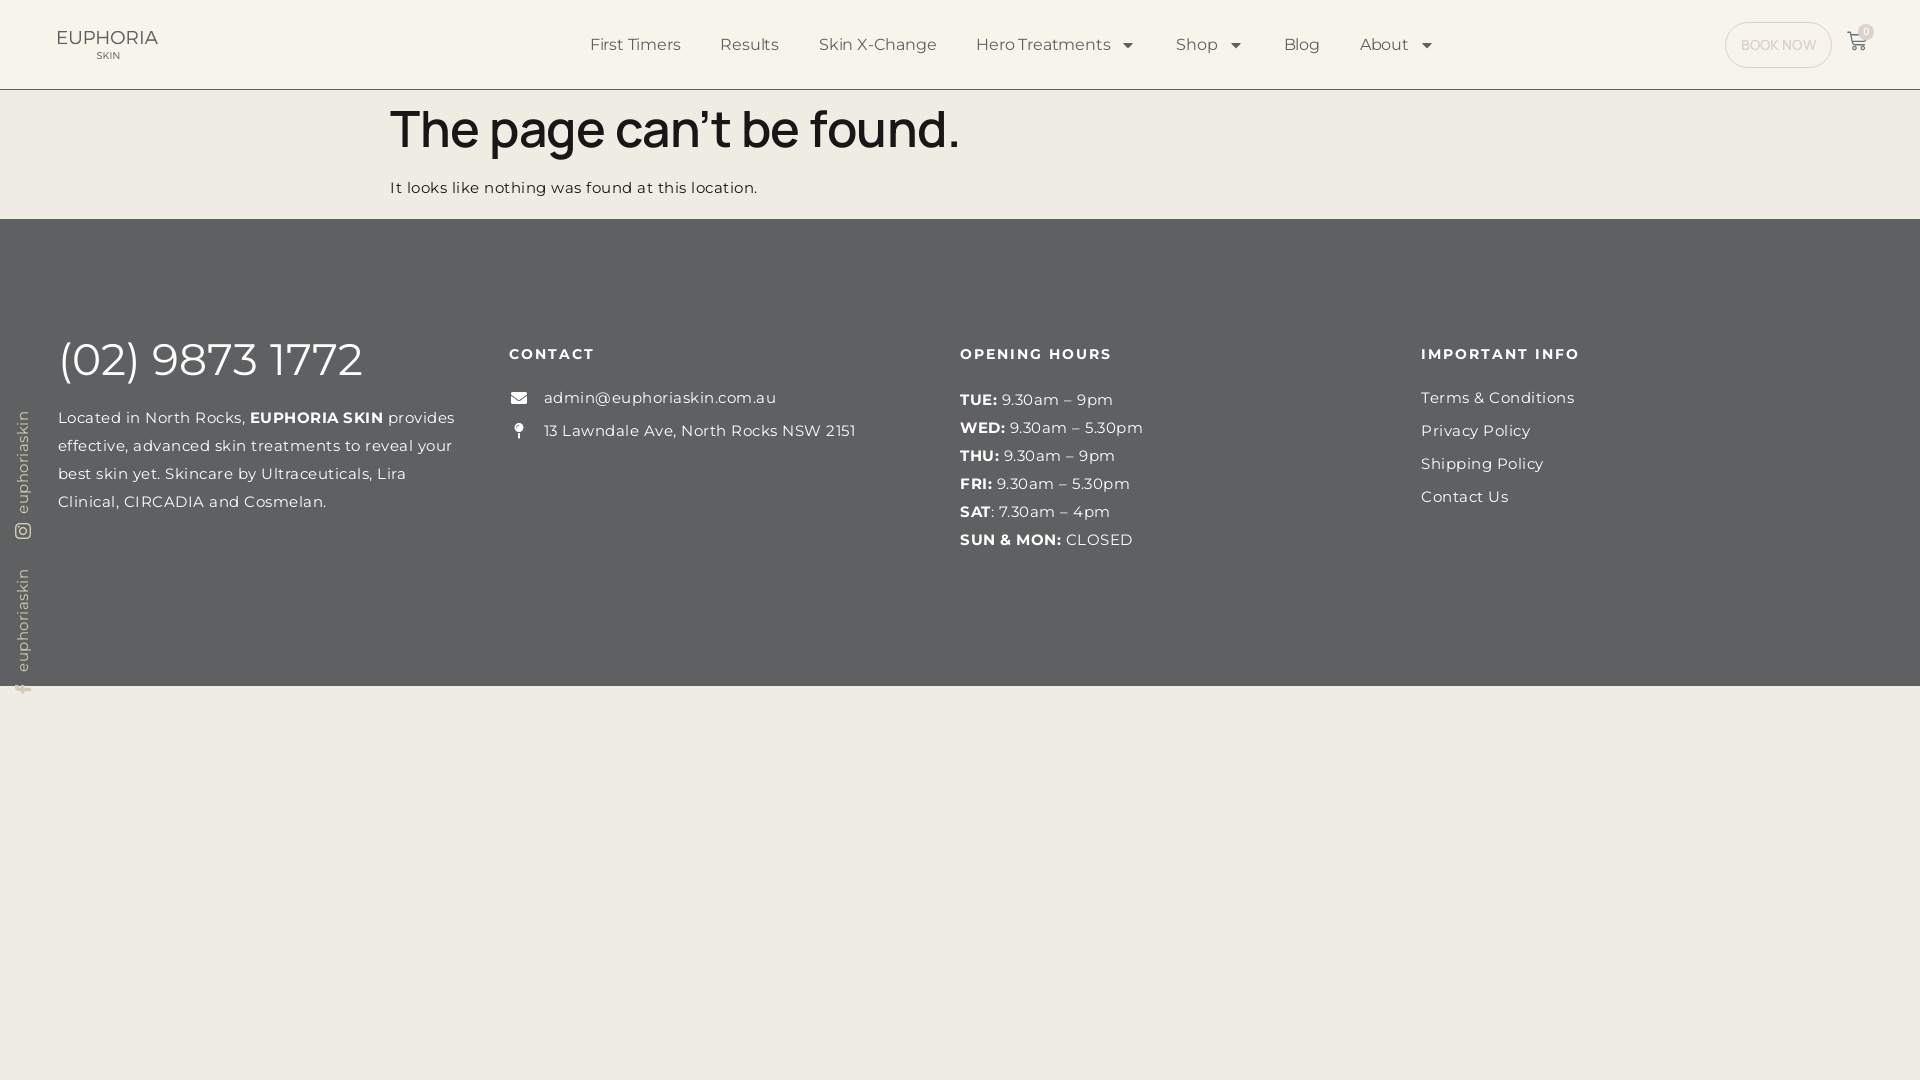 This screenshot has height=1080, width=1920. What do you see at coordinates (1857, 41) in the screenshot?
I see `0` at bounding box center [1857, 41].